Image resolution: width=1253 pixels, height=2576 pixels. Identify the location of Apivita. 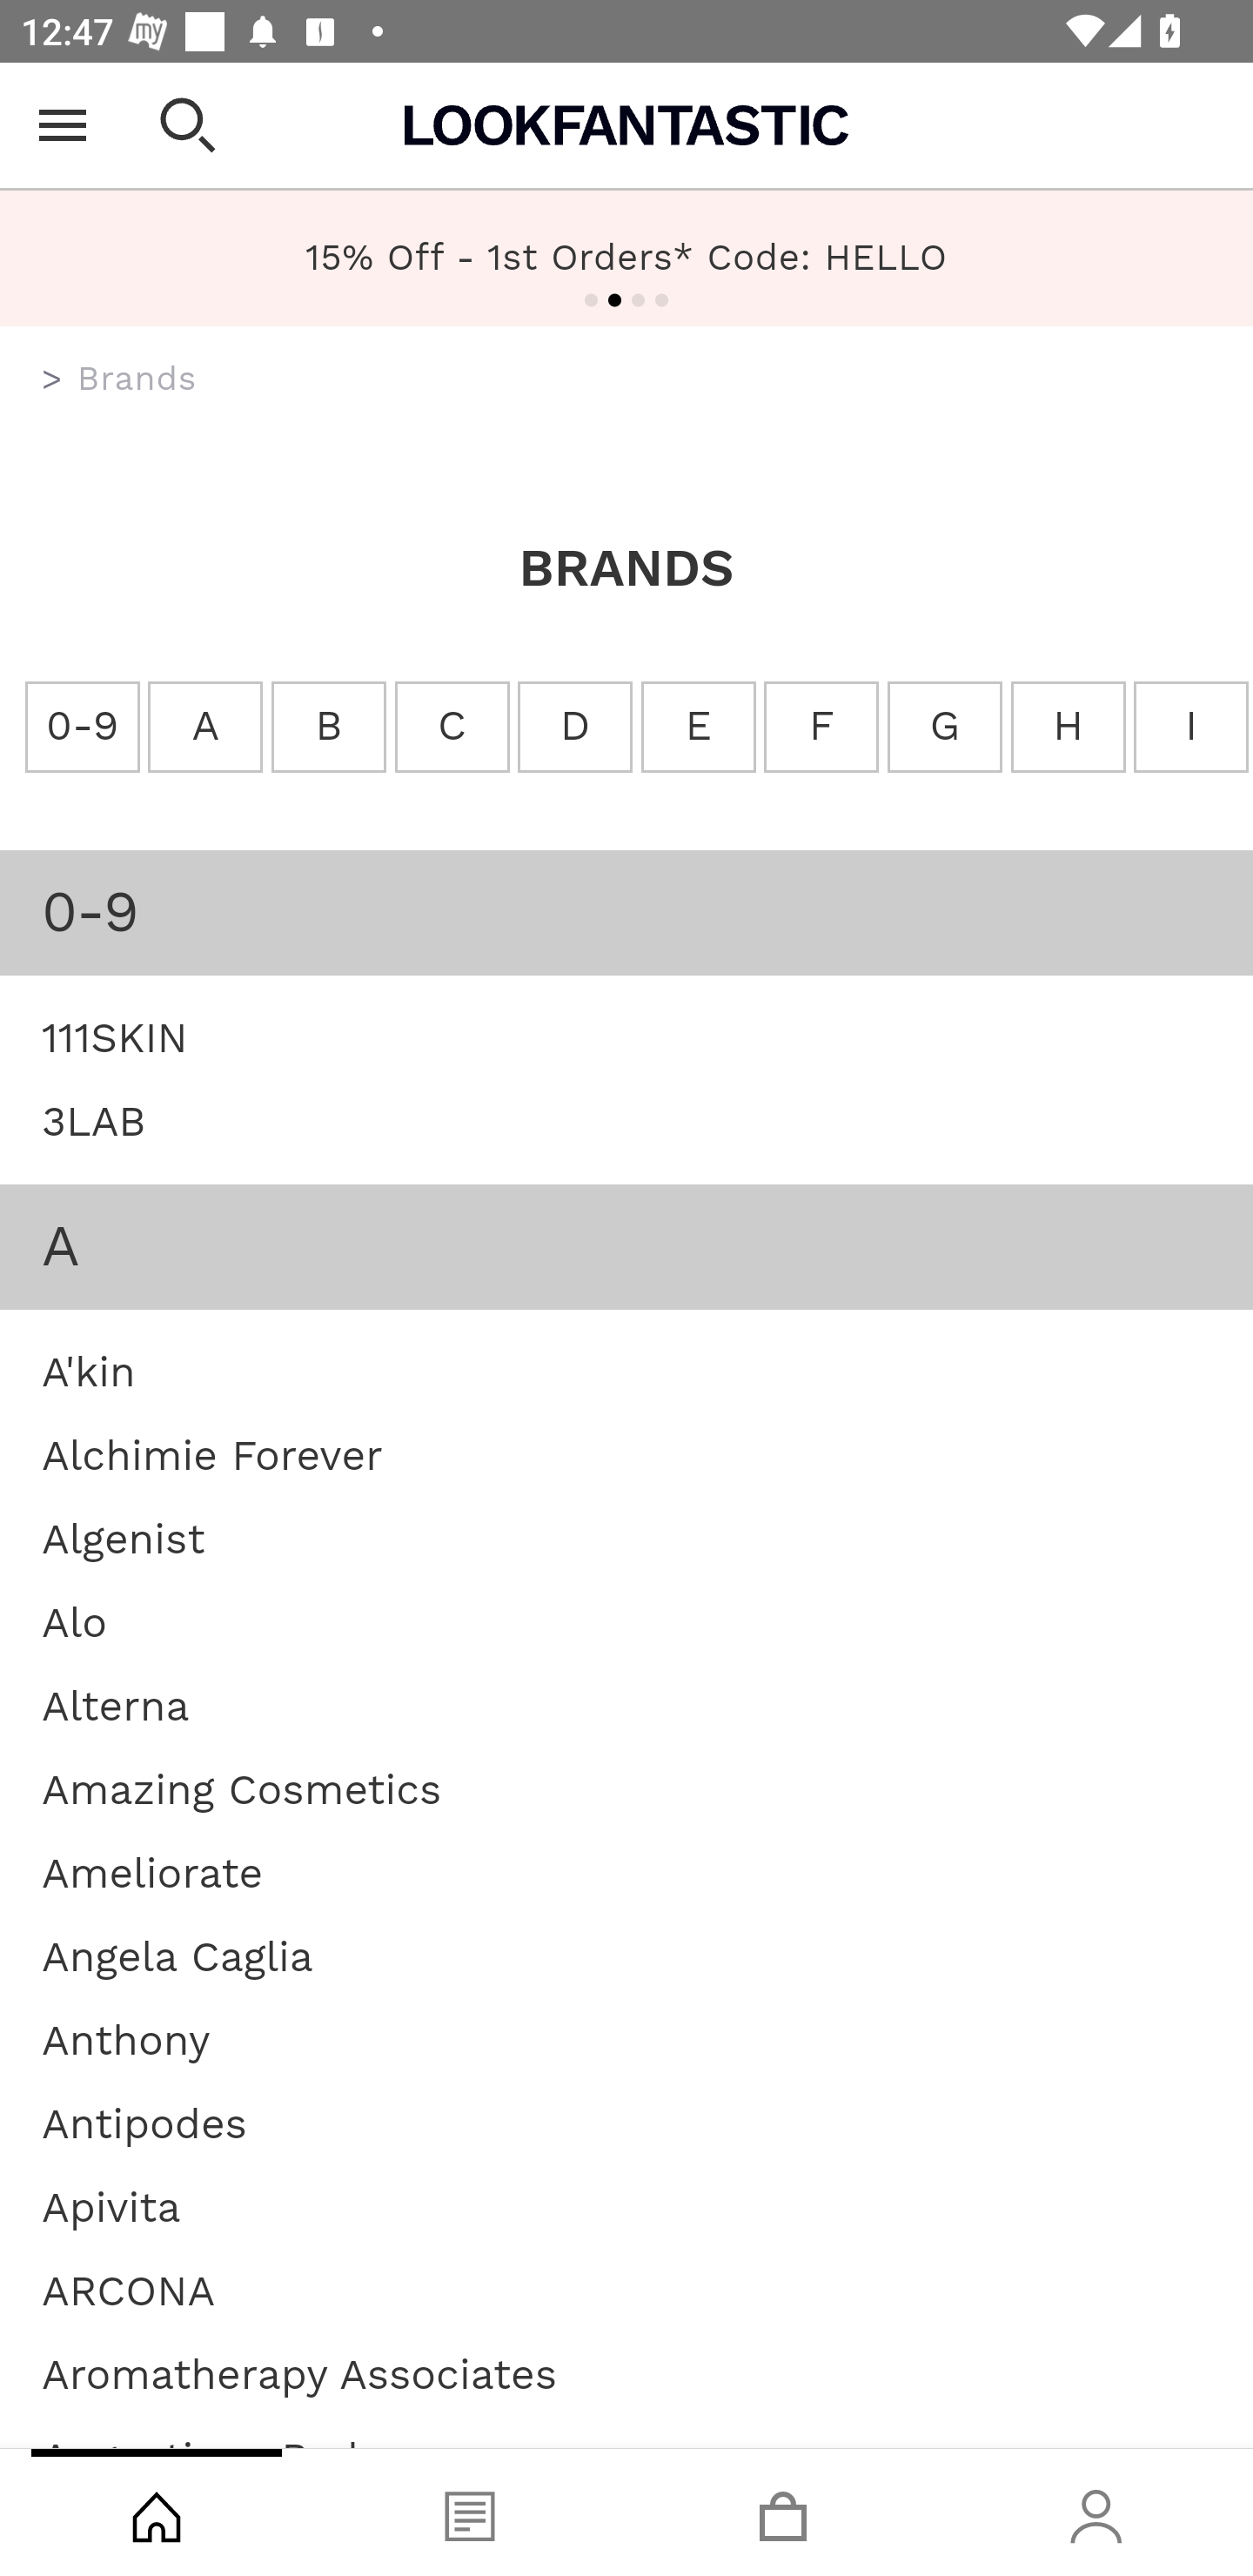
(111, 2206).